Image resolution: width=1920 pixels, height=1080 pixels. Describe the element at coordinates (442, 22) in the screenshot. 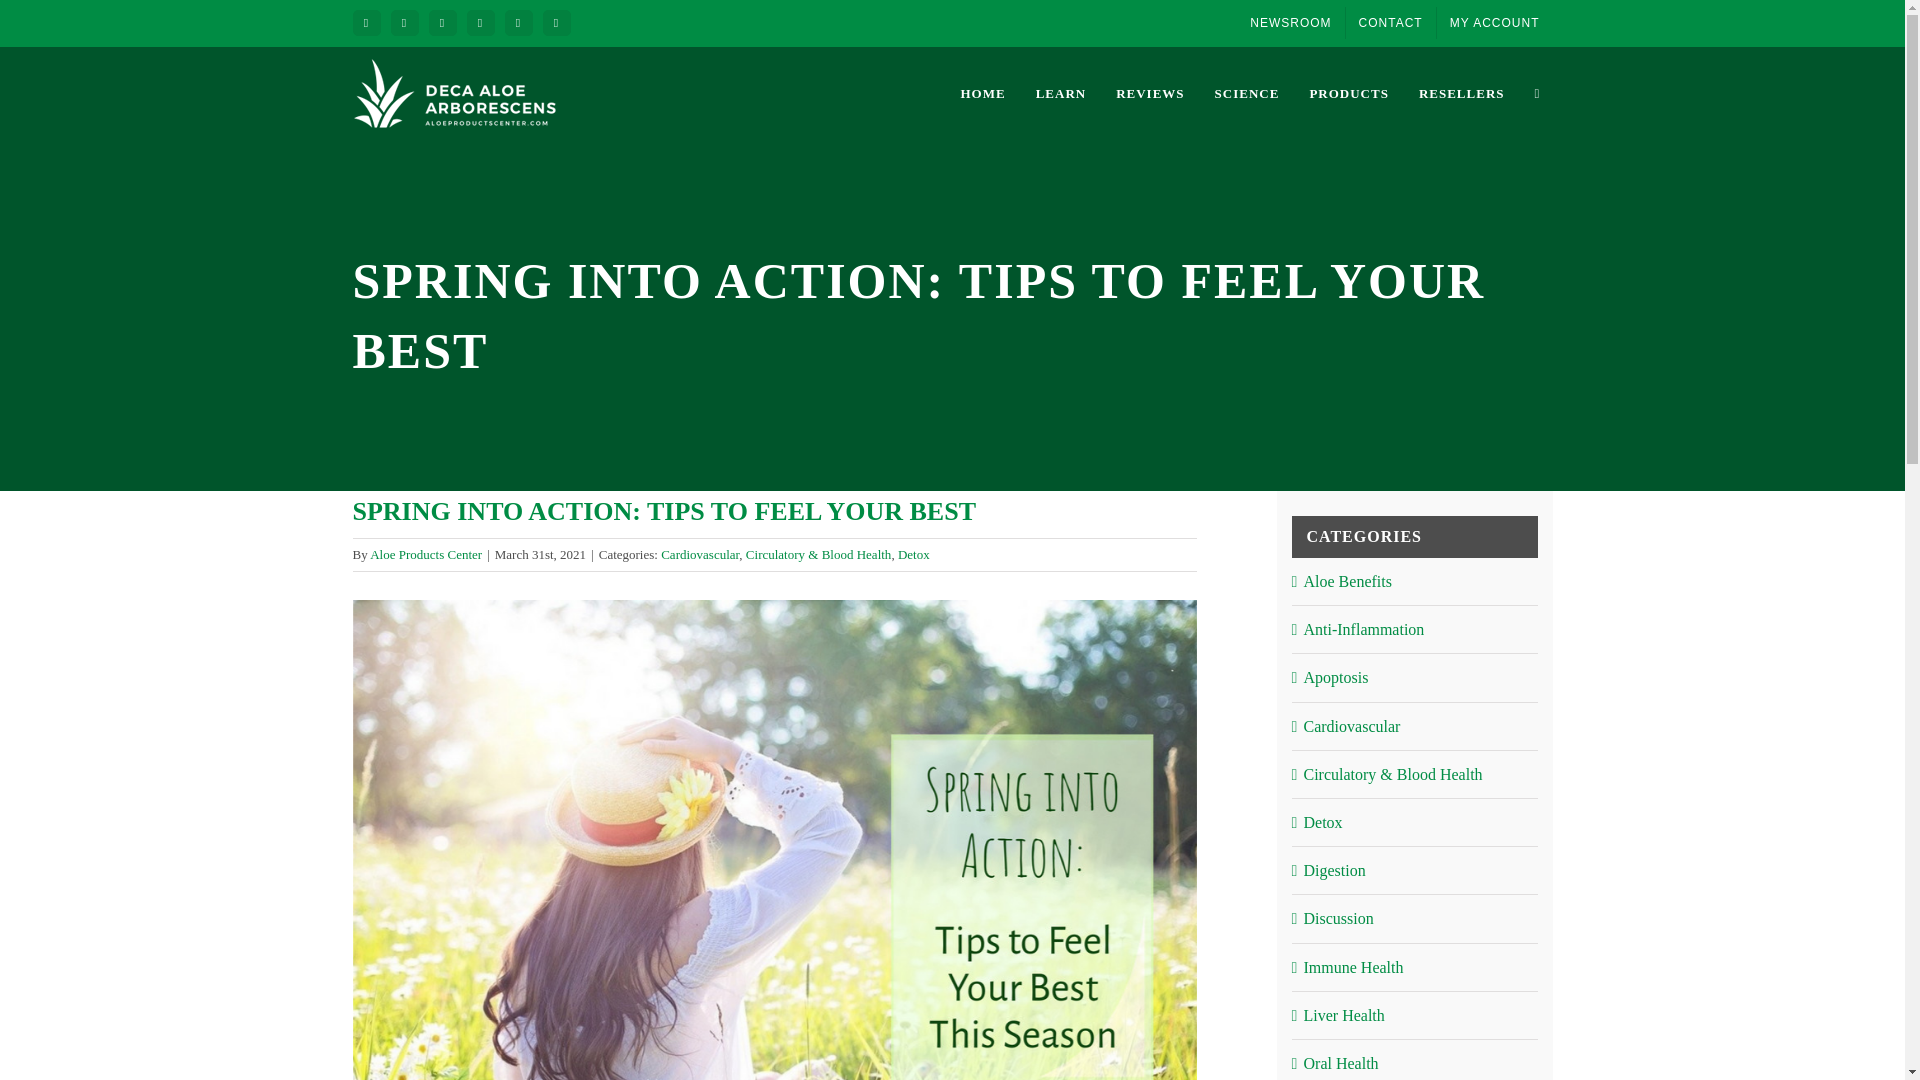

I see `PINTEREST` at that location.